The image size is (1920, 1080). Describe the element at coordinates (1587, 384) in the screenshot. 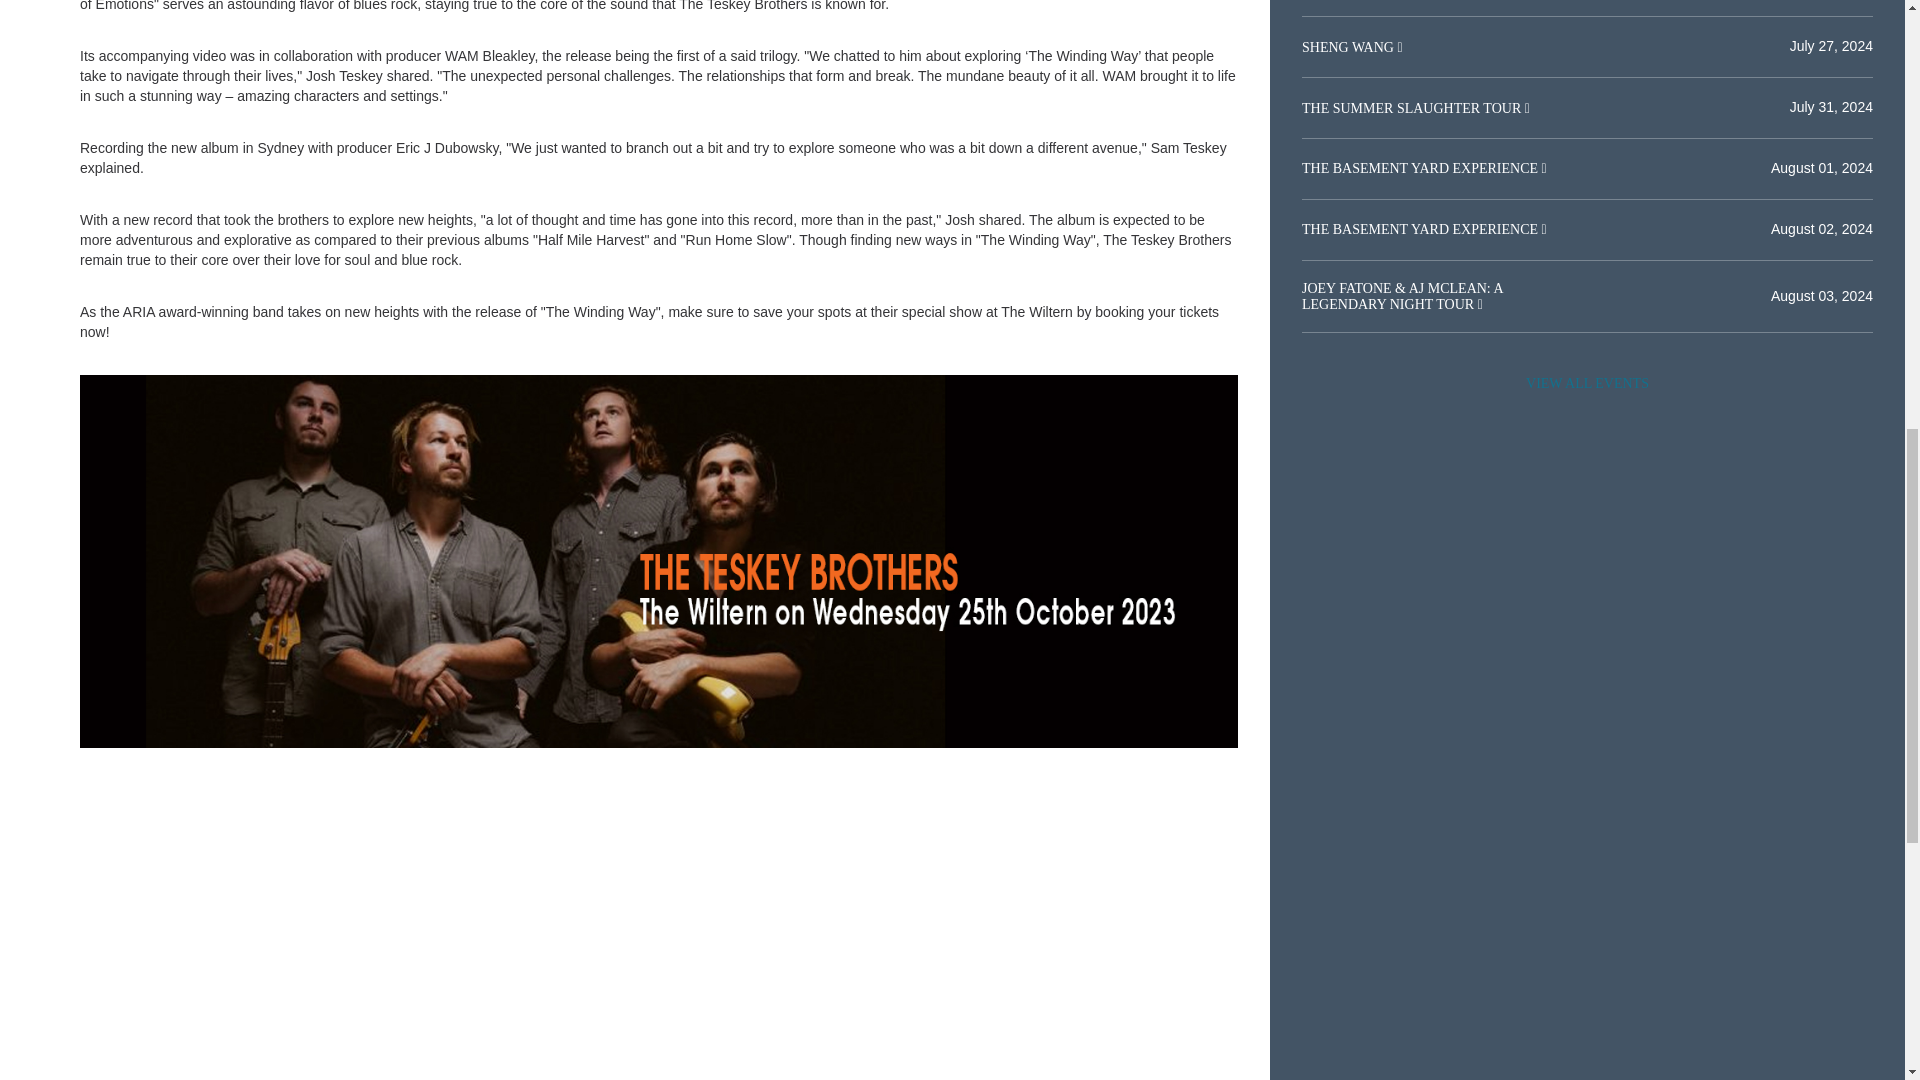

I see `VIEW ALL EVENTS` at that location.